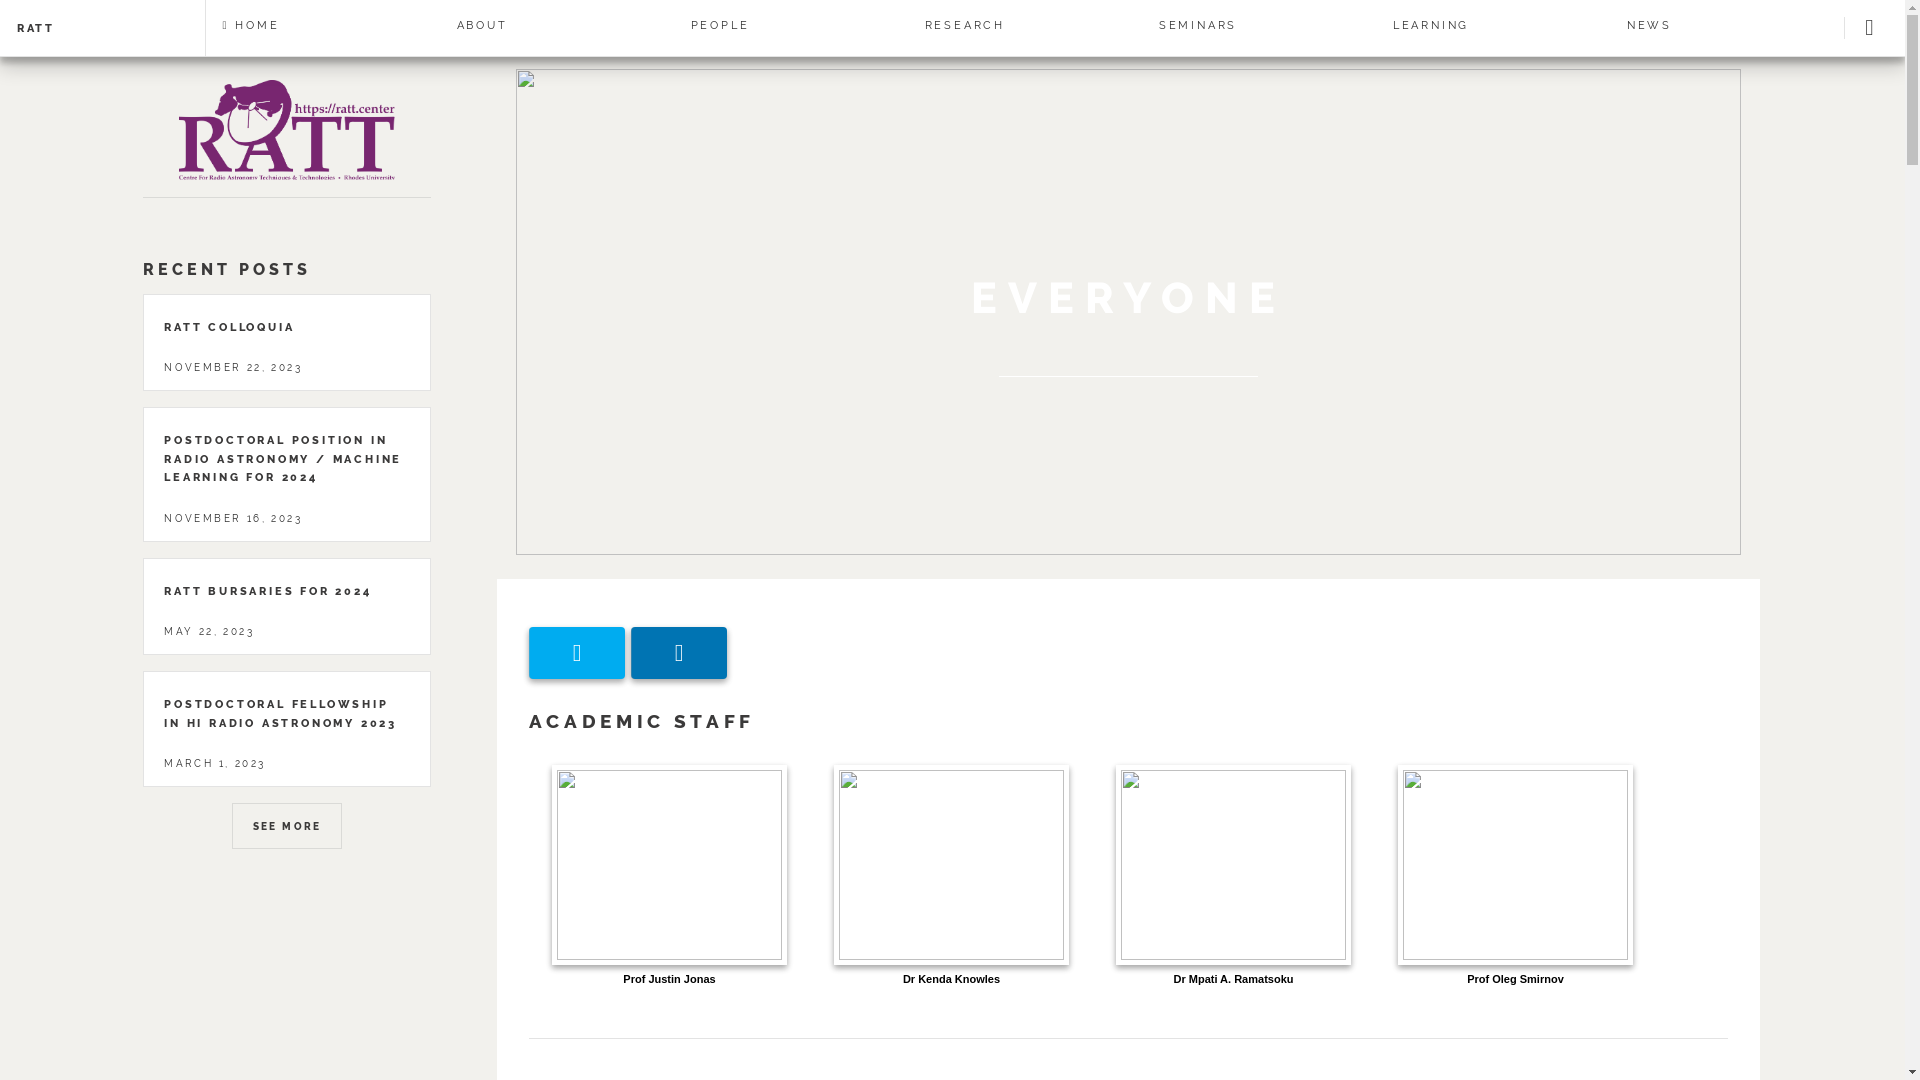  Describe the element at coordinates (791, 25) in the screenshot. I see `PEOPLE` at that location.